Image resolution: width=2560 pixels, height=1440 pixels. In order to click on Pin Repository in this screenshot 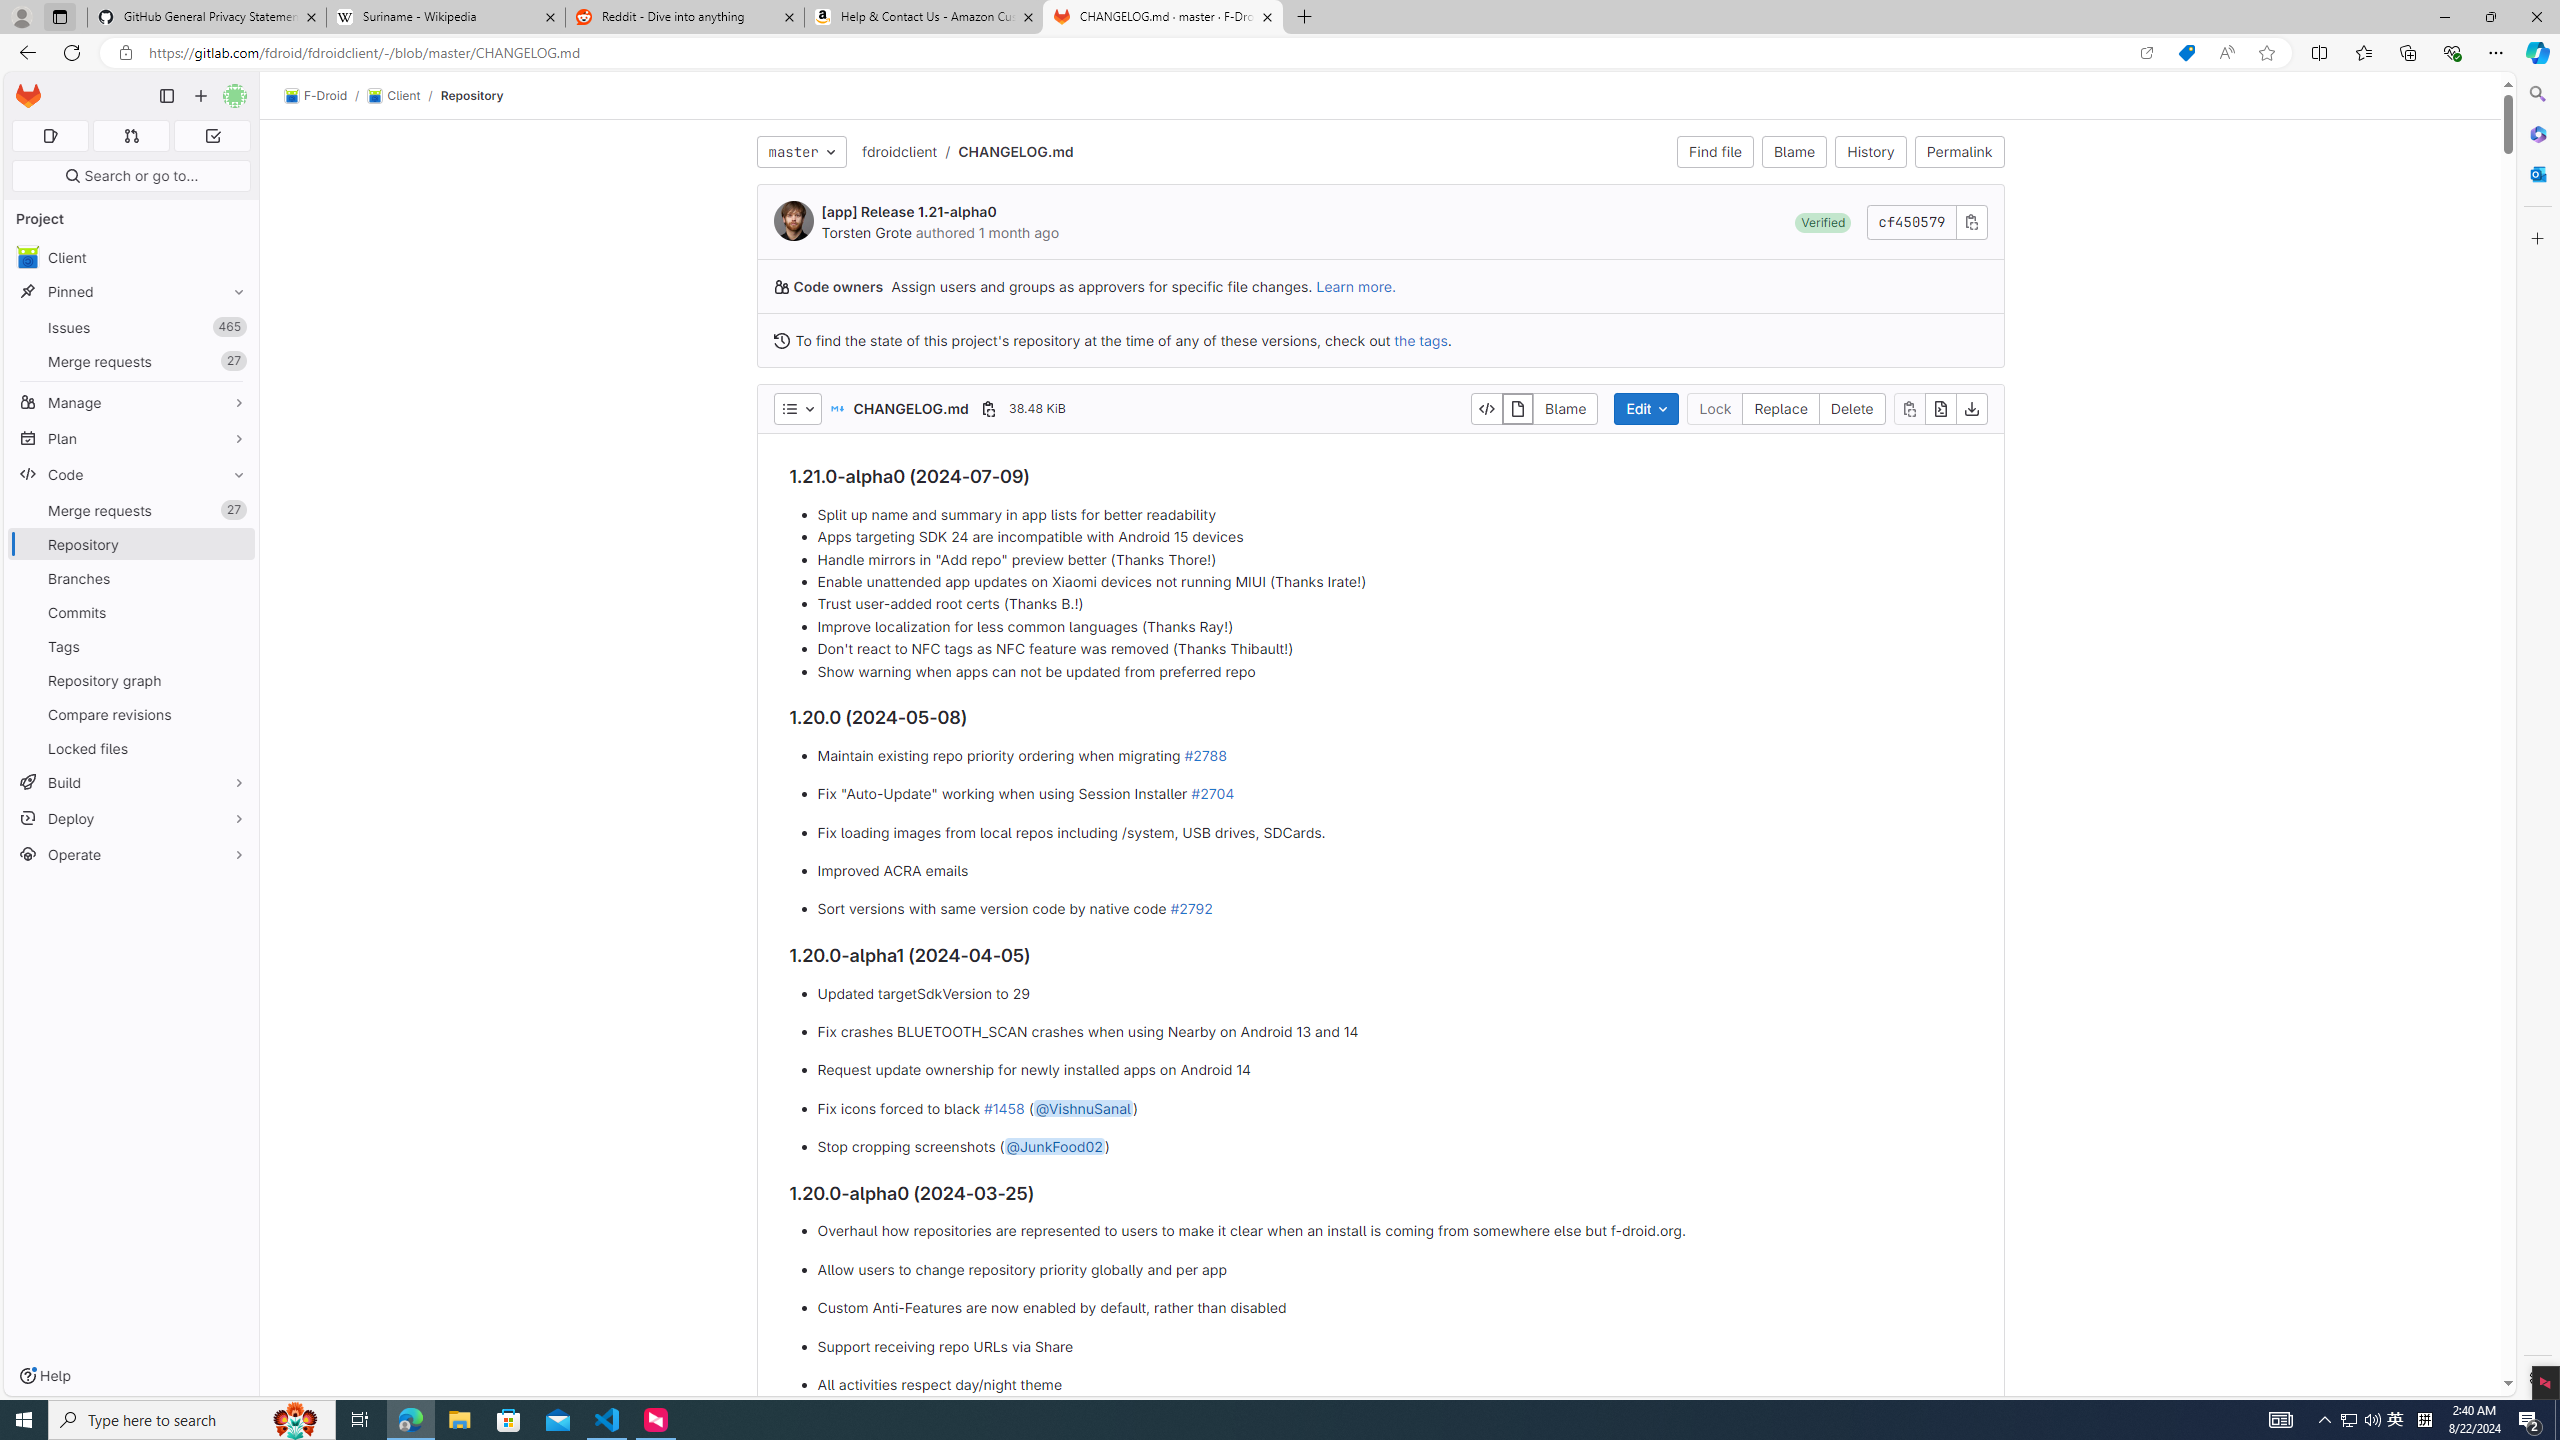, I will do `click(234, 544)`.